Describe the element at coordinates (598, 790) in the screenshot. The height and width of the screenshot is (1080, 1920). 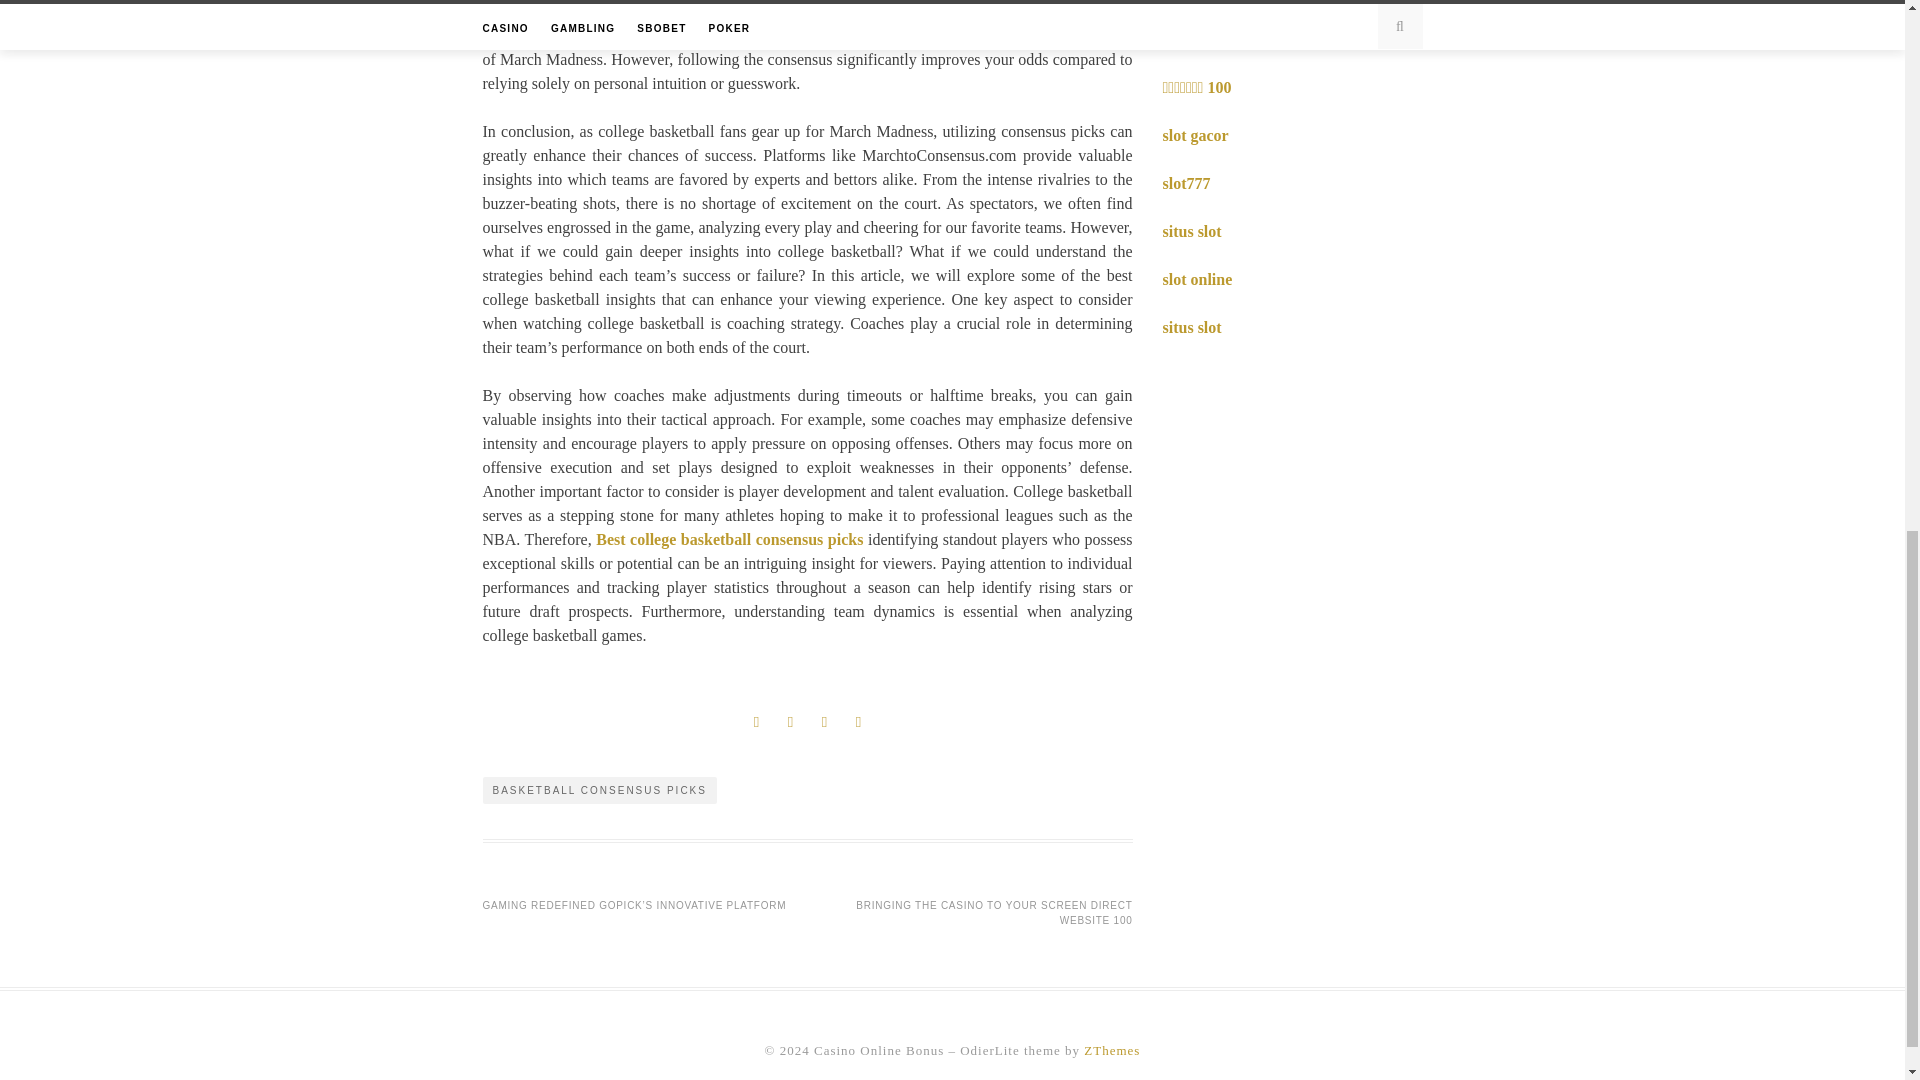
I see `BASKETBALL CONSENSUS PICKS` at that location.